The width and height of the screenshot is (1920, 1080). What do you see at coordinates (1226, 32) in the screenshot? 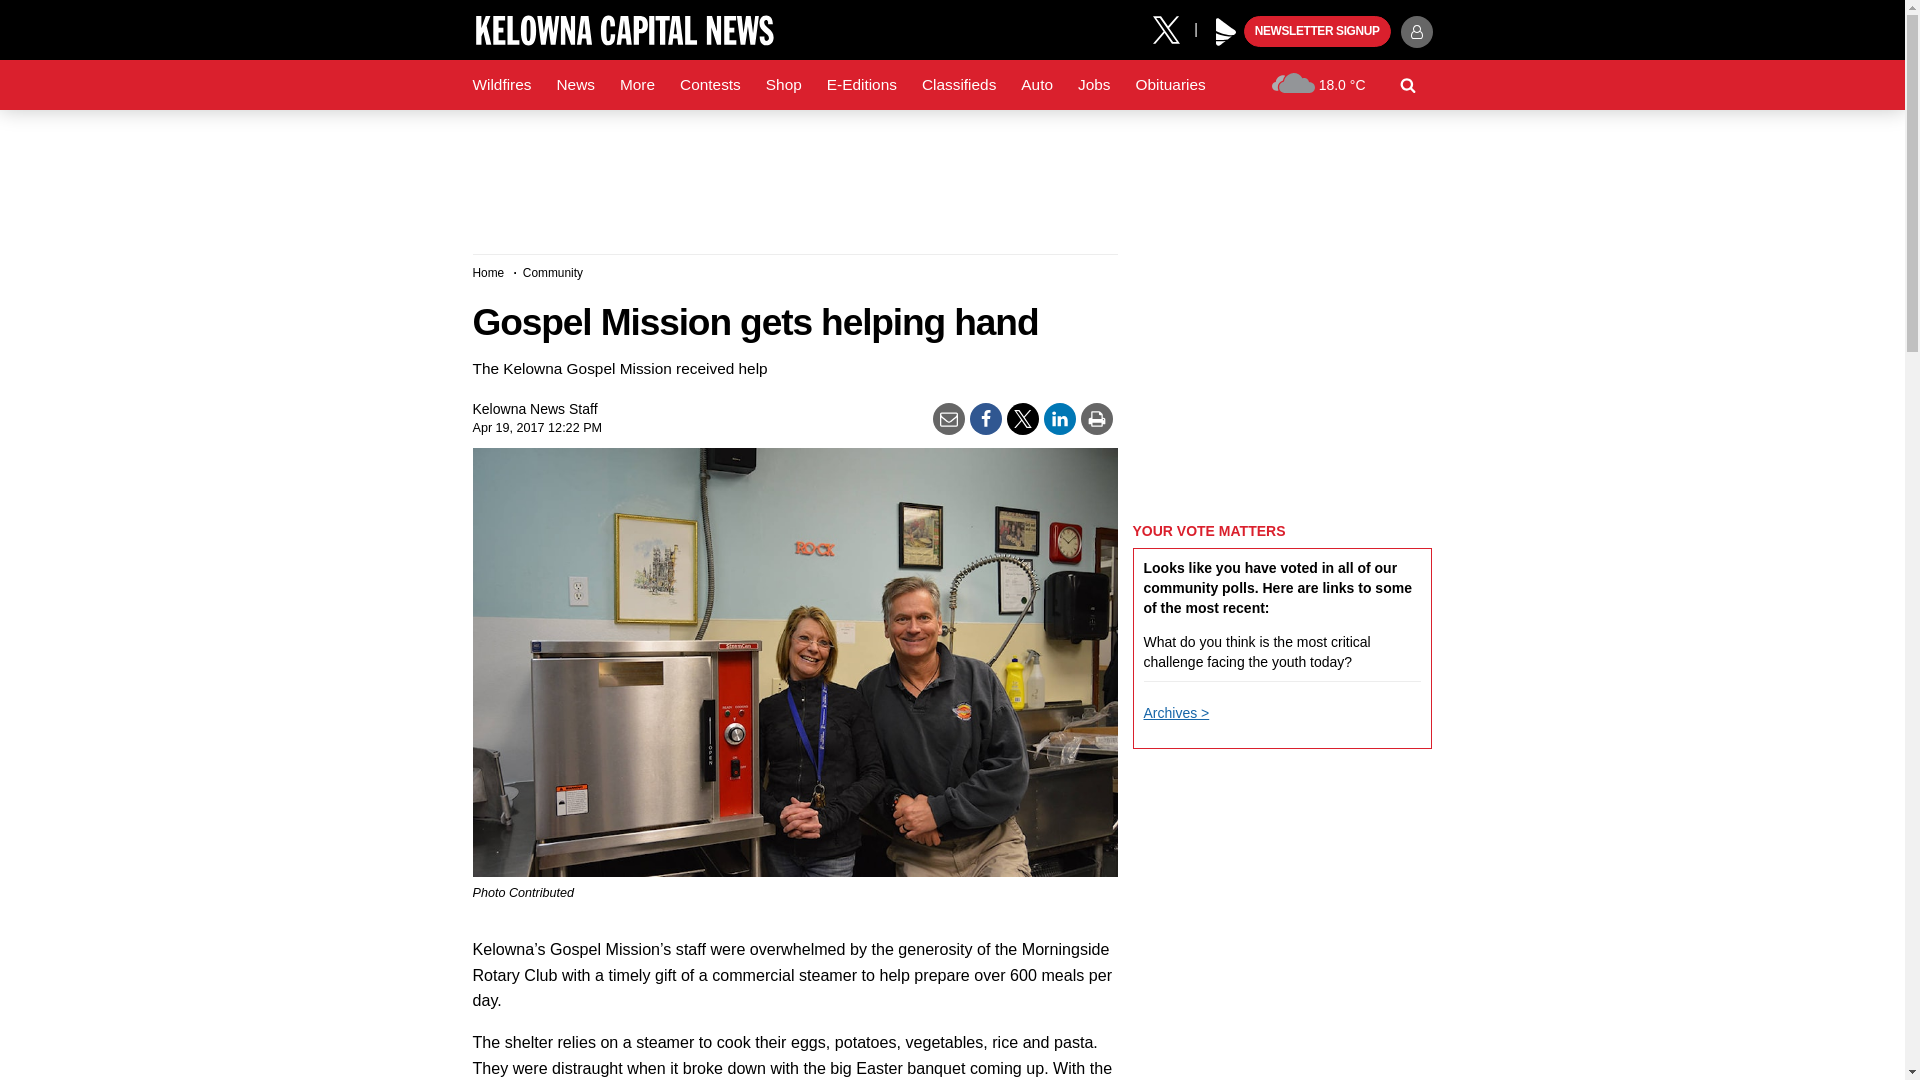
I see `Play` at bounding box center [1226, 32].